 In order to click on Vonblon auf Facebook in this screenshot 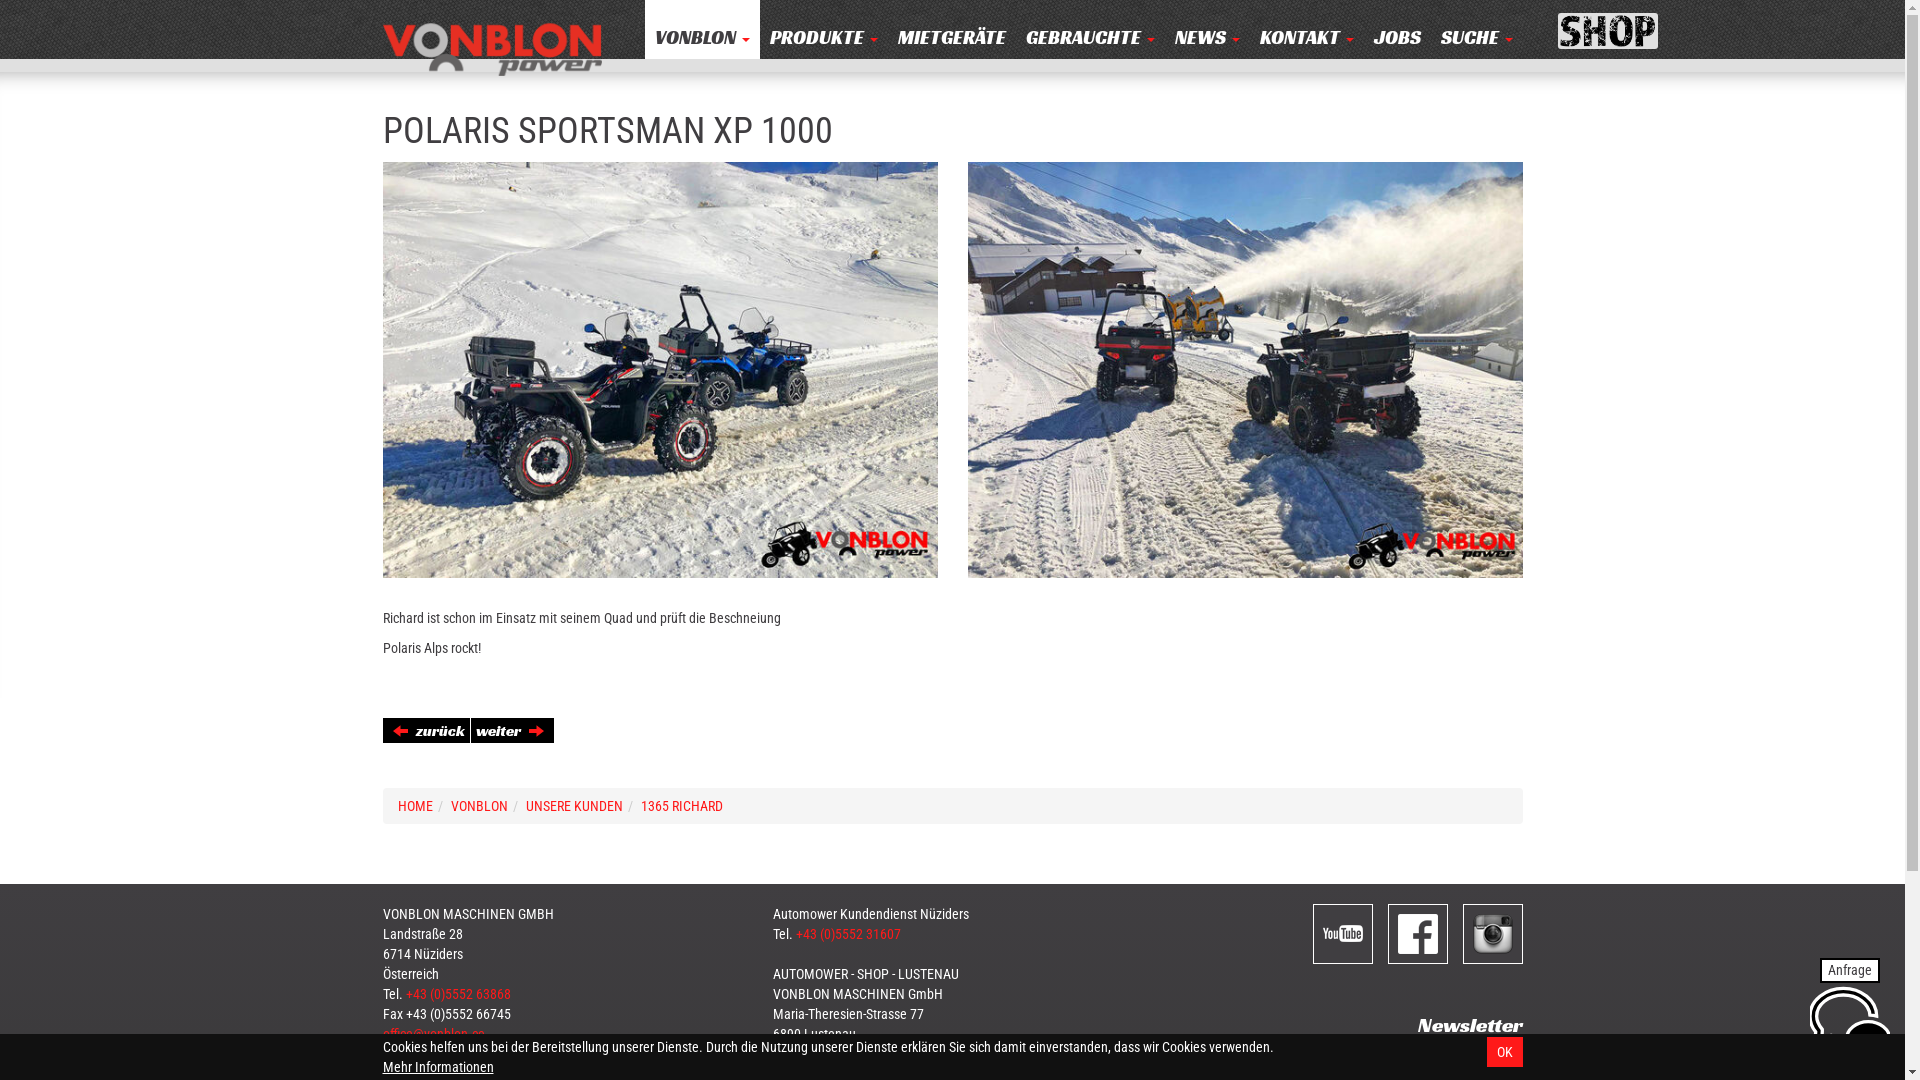, I will do `click(1418, 934)`.